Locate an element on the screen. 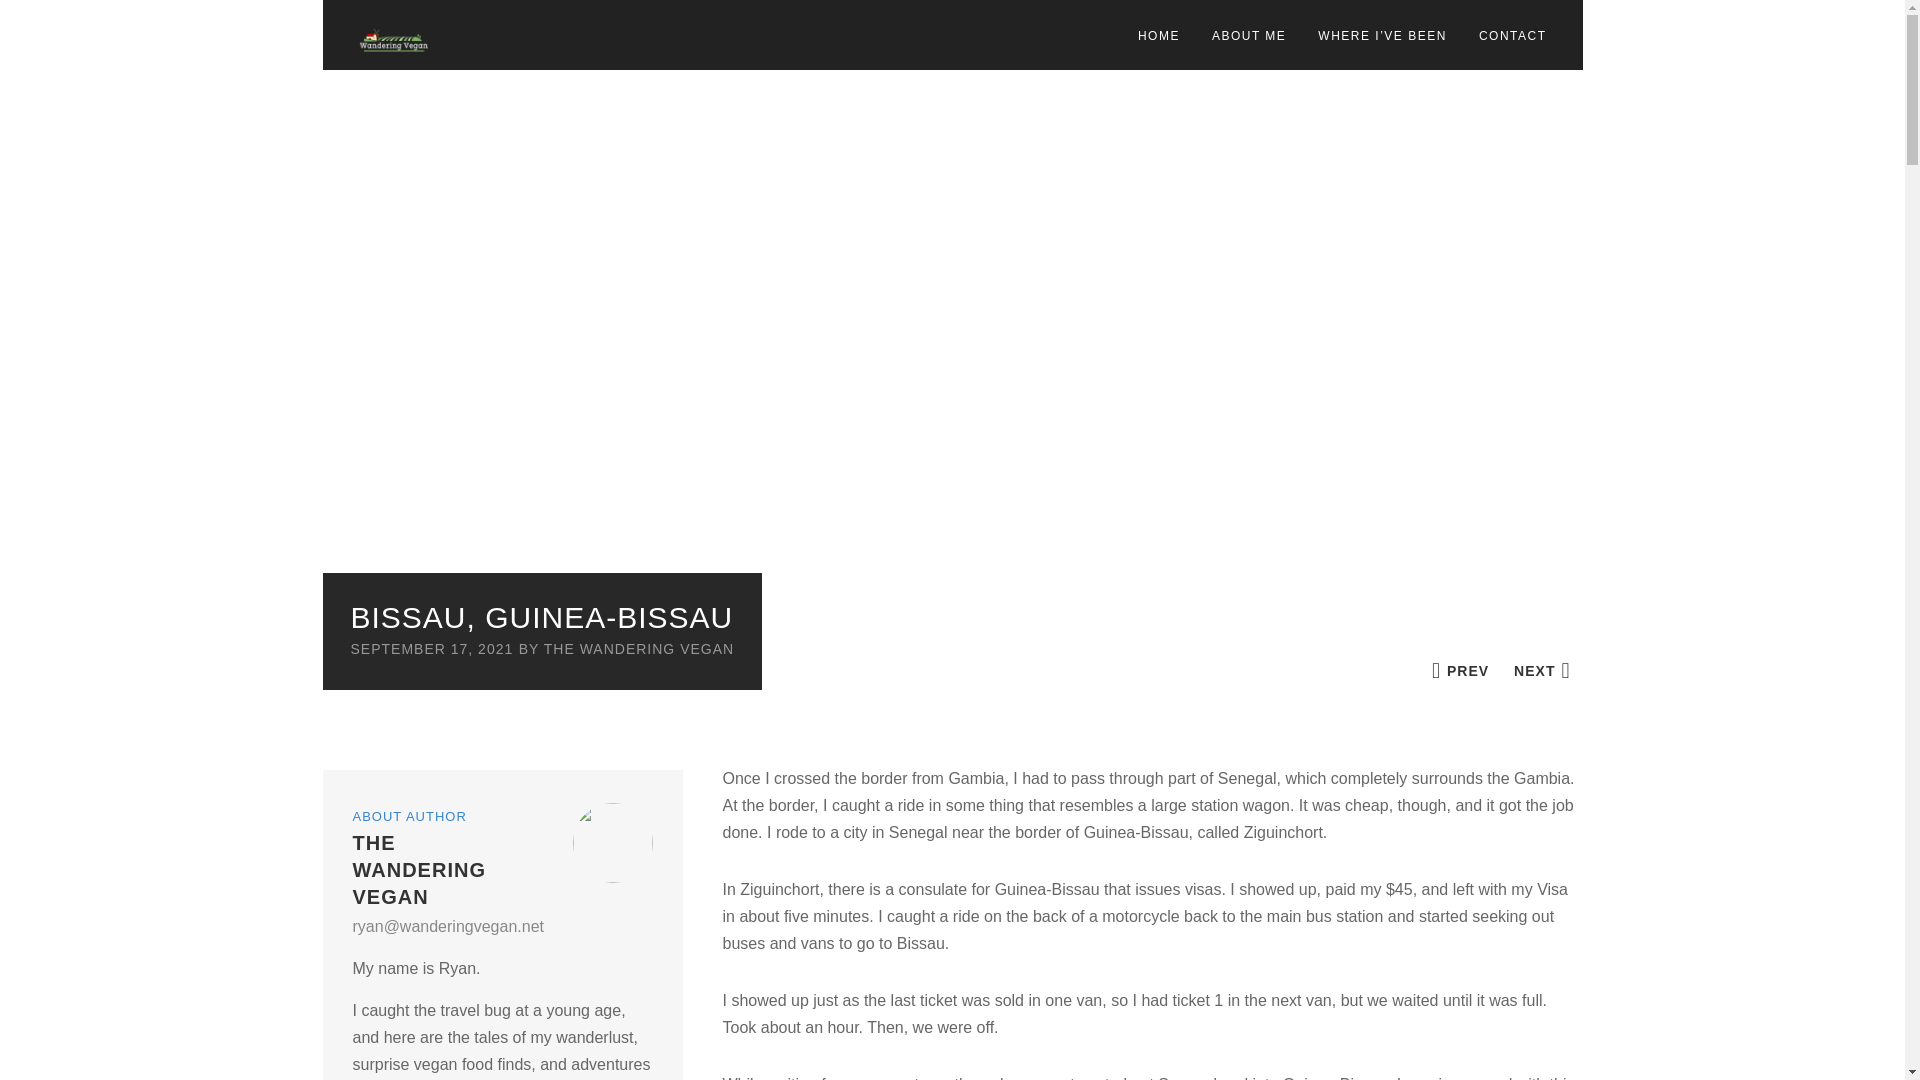 Image resolution: width=1920 pixels, height=1080 pixels. SEPTEMBER 17, 2021 is located at coordinates (430, 648).